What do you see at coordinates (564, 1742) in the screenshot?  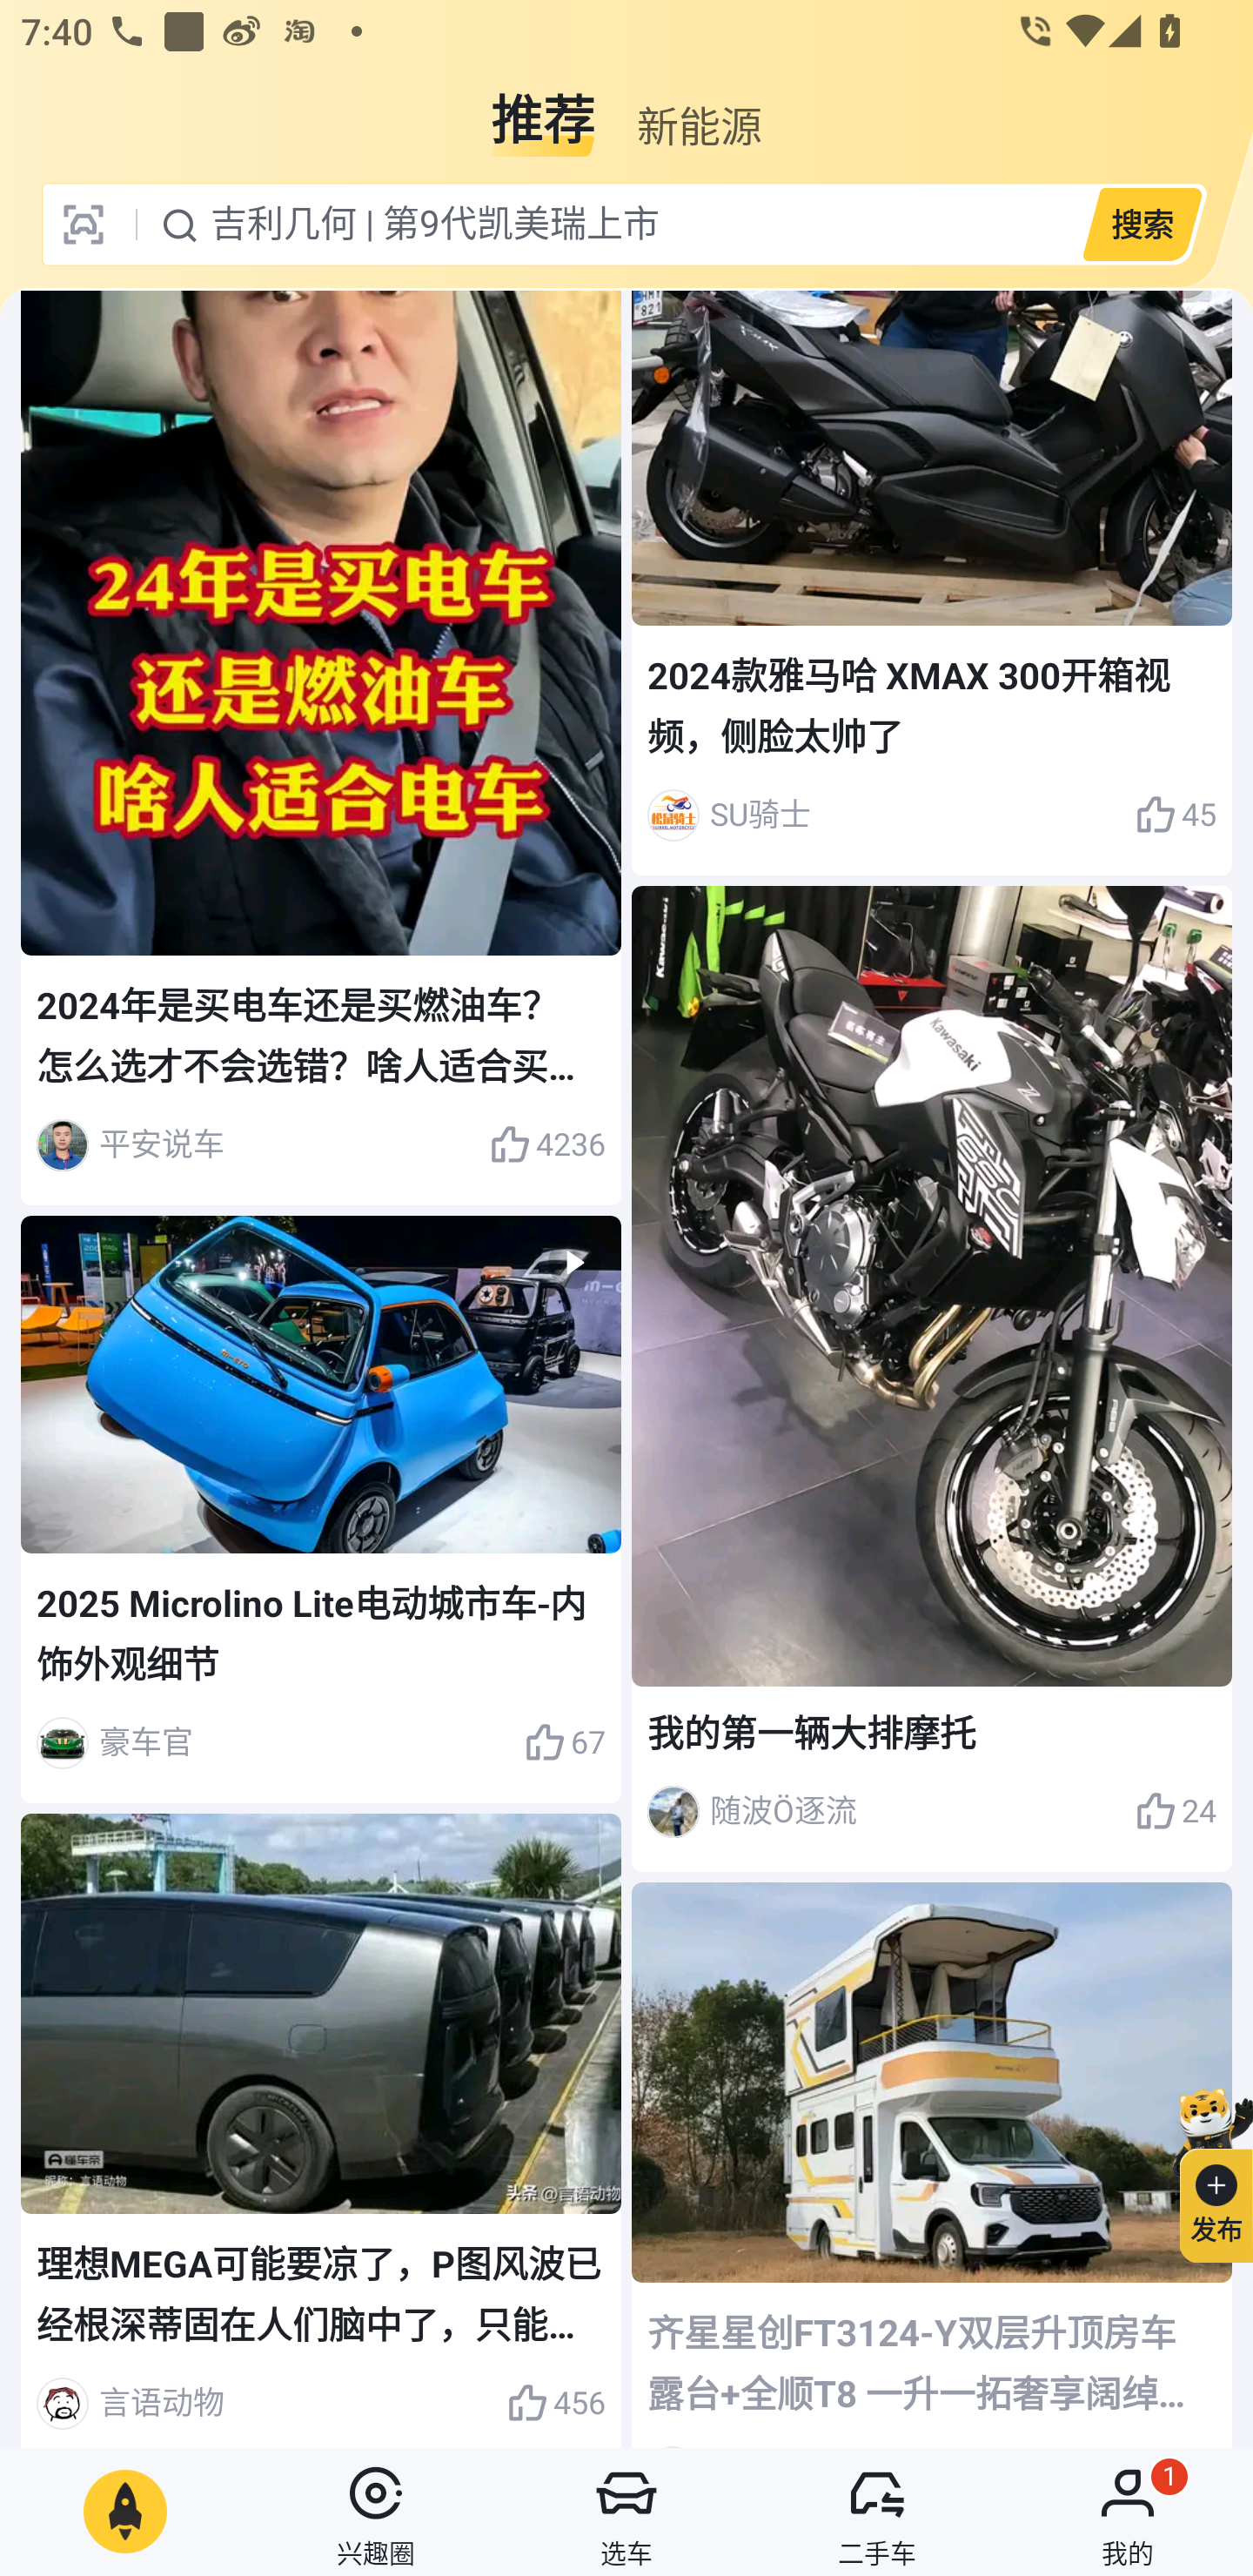 I see `67` at bounding box center [564, 1742].